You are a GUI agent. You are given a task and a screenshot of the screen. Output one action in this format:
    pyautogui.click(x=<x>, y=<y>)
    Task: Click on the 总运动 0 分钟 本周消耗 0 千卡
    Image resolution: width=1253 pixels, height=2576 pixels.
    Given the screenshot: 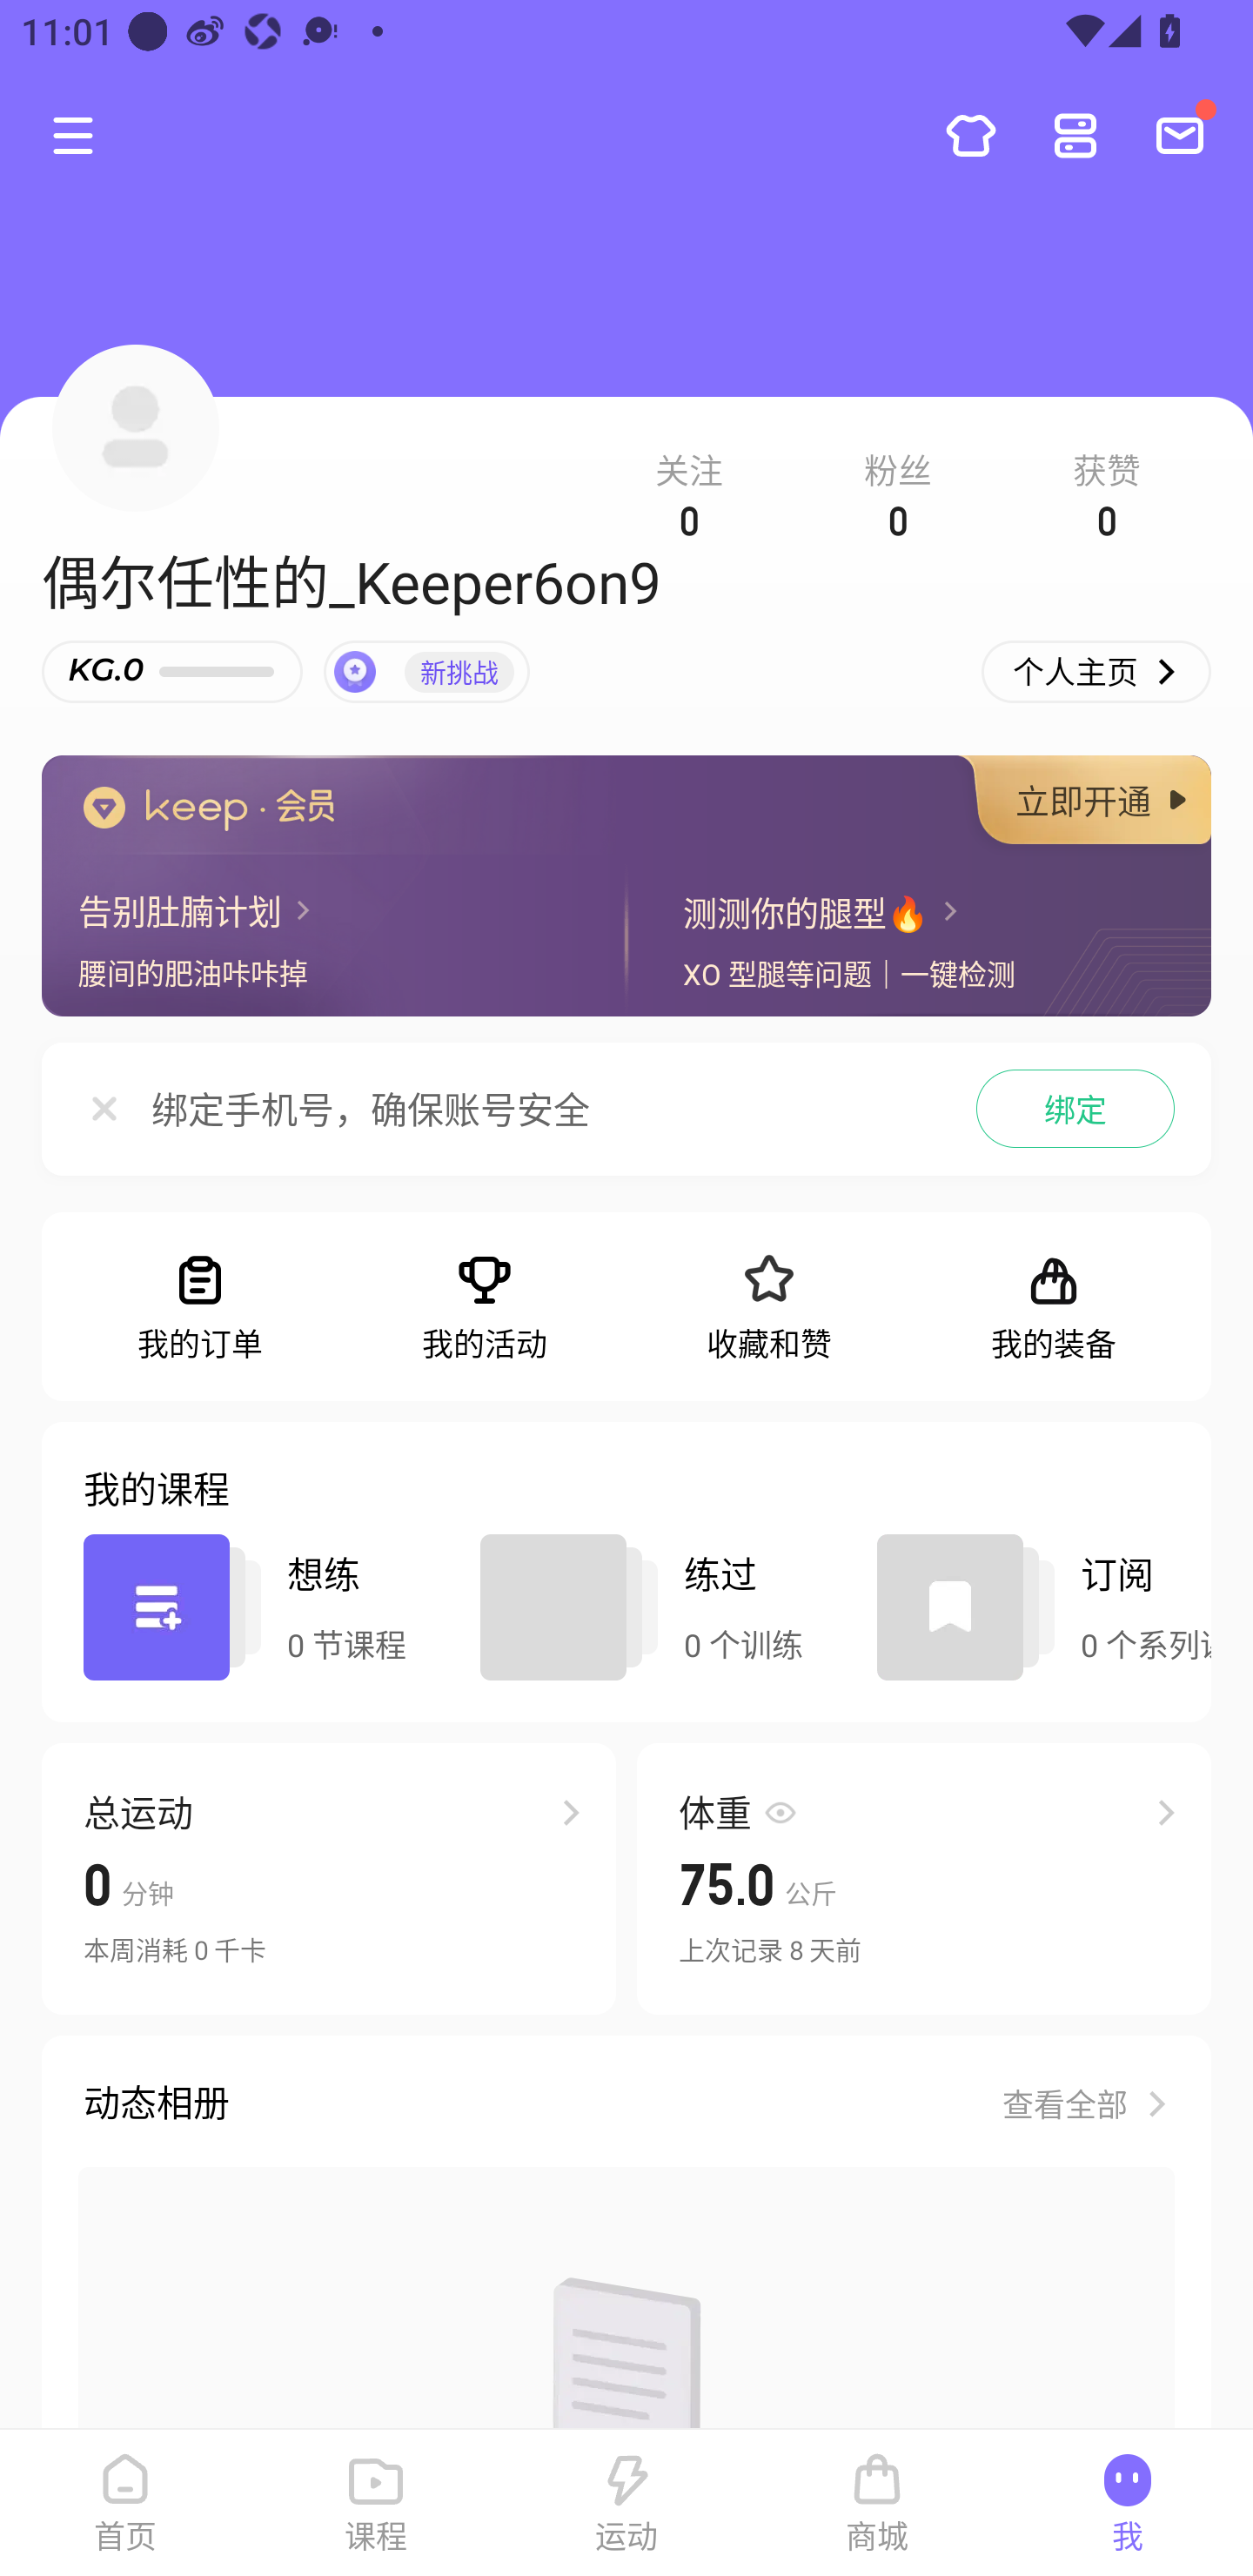 What is the action you would take?
    pyautogui.click(x=329, y=1878)
    